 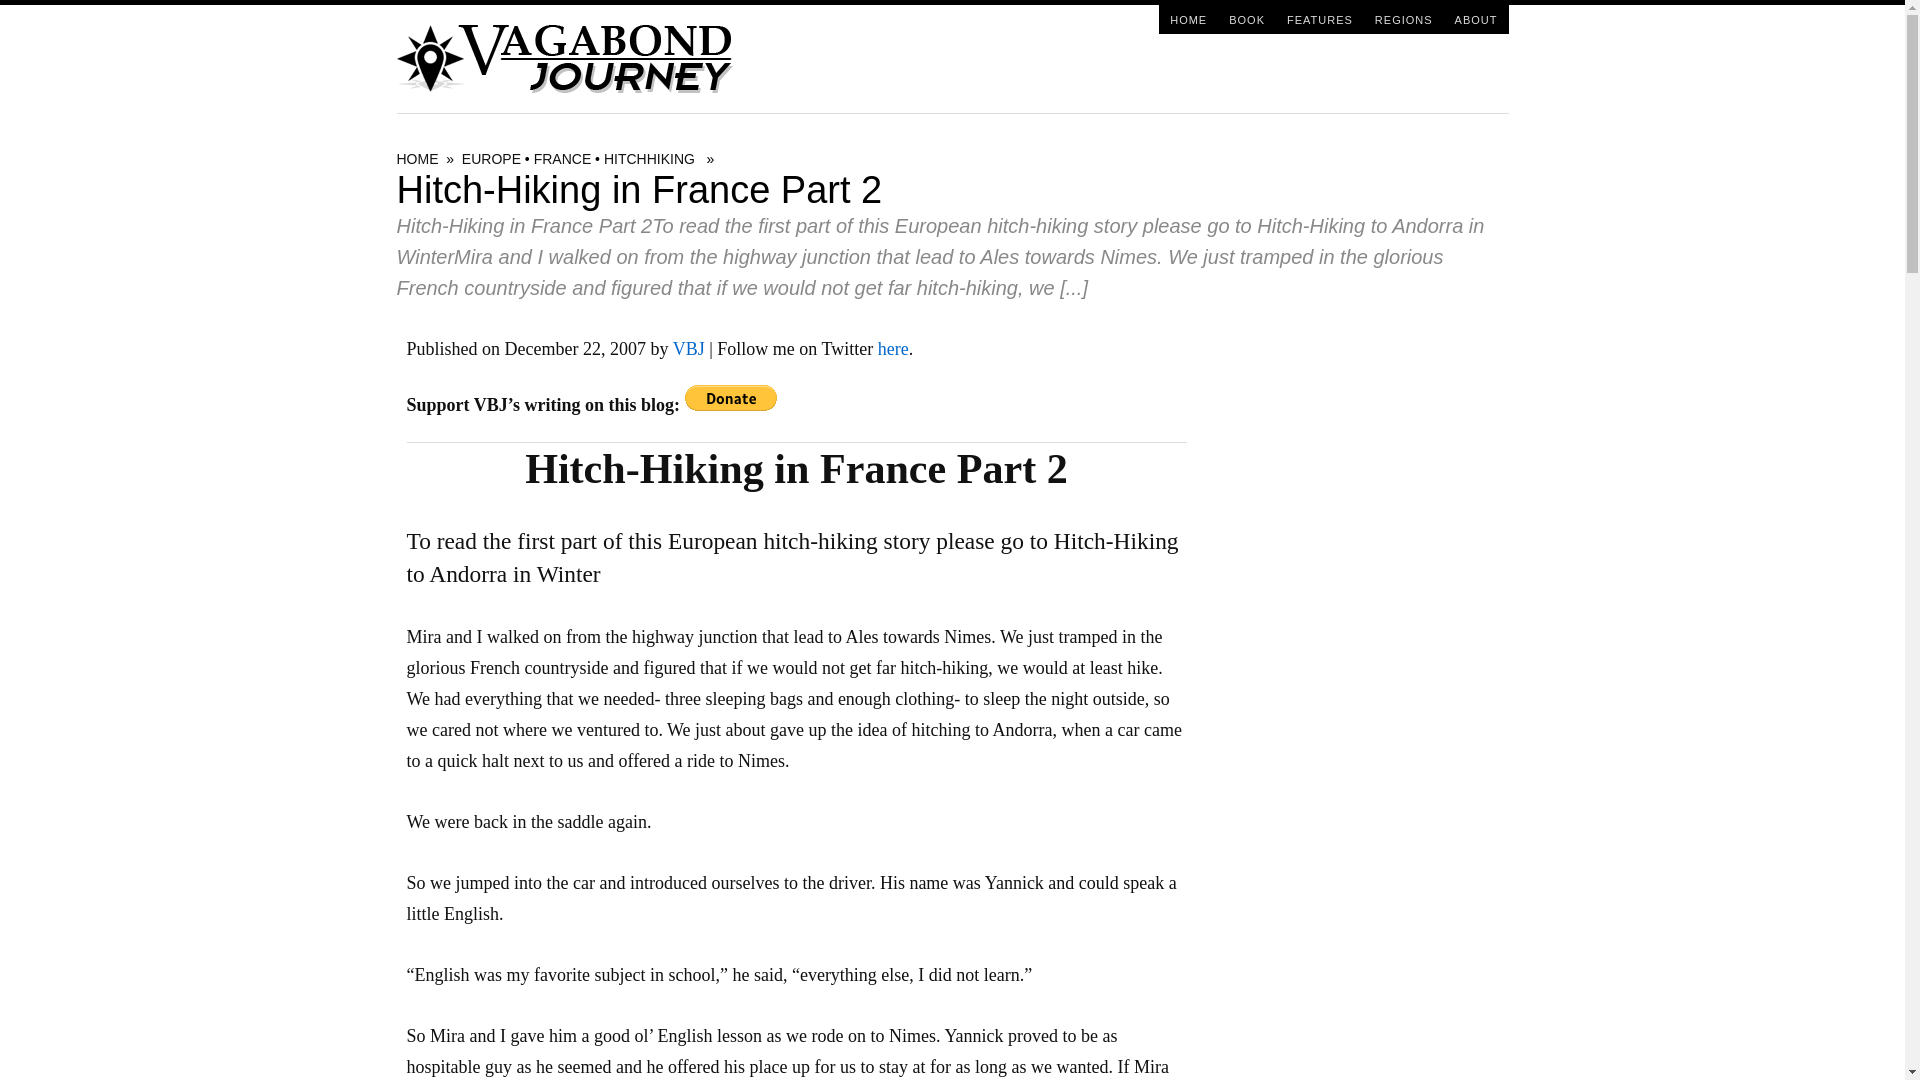 What do you see at coordinates (1188, 19) in the screenshot?
I see `HOME` at bounding box center [1188, 19].